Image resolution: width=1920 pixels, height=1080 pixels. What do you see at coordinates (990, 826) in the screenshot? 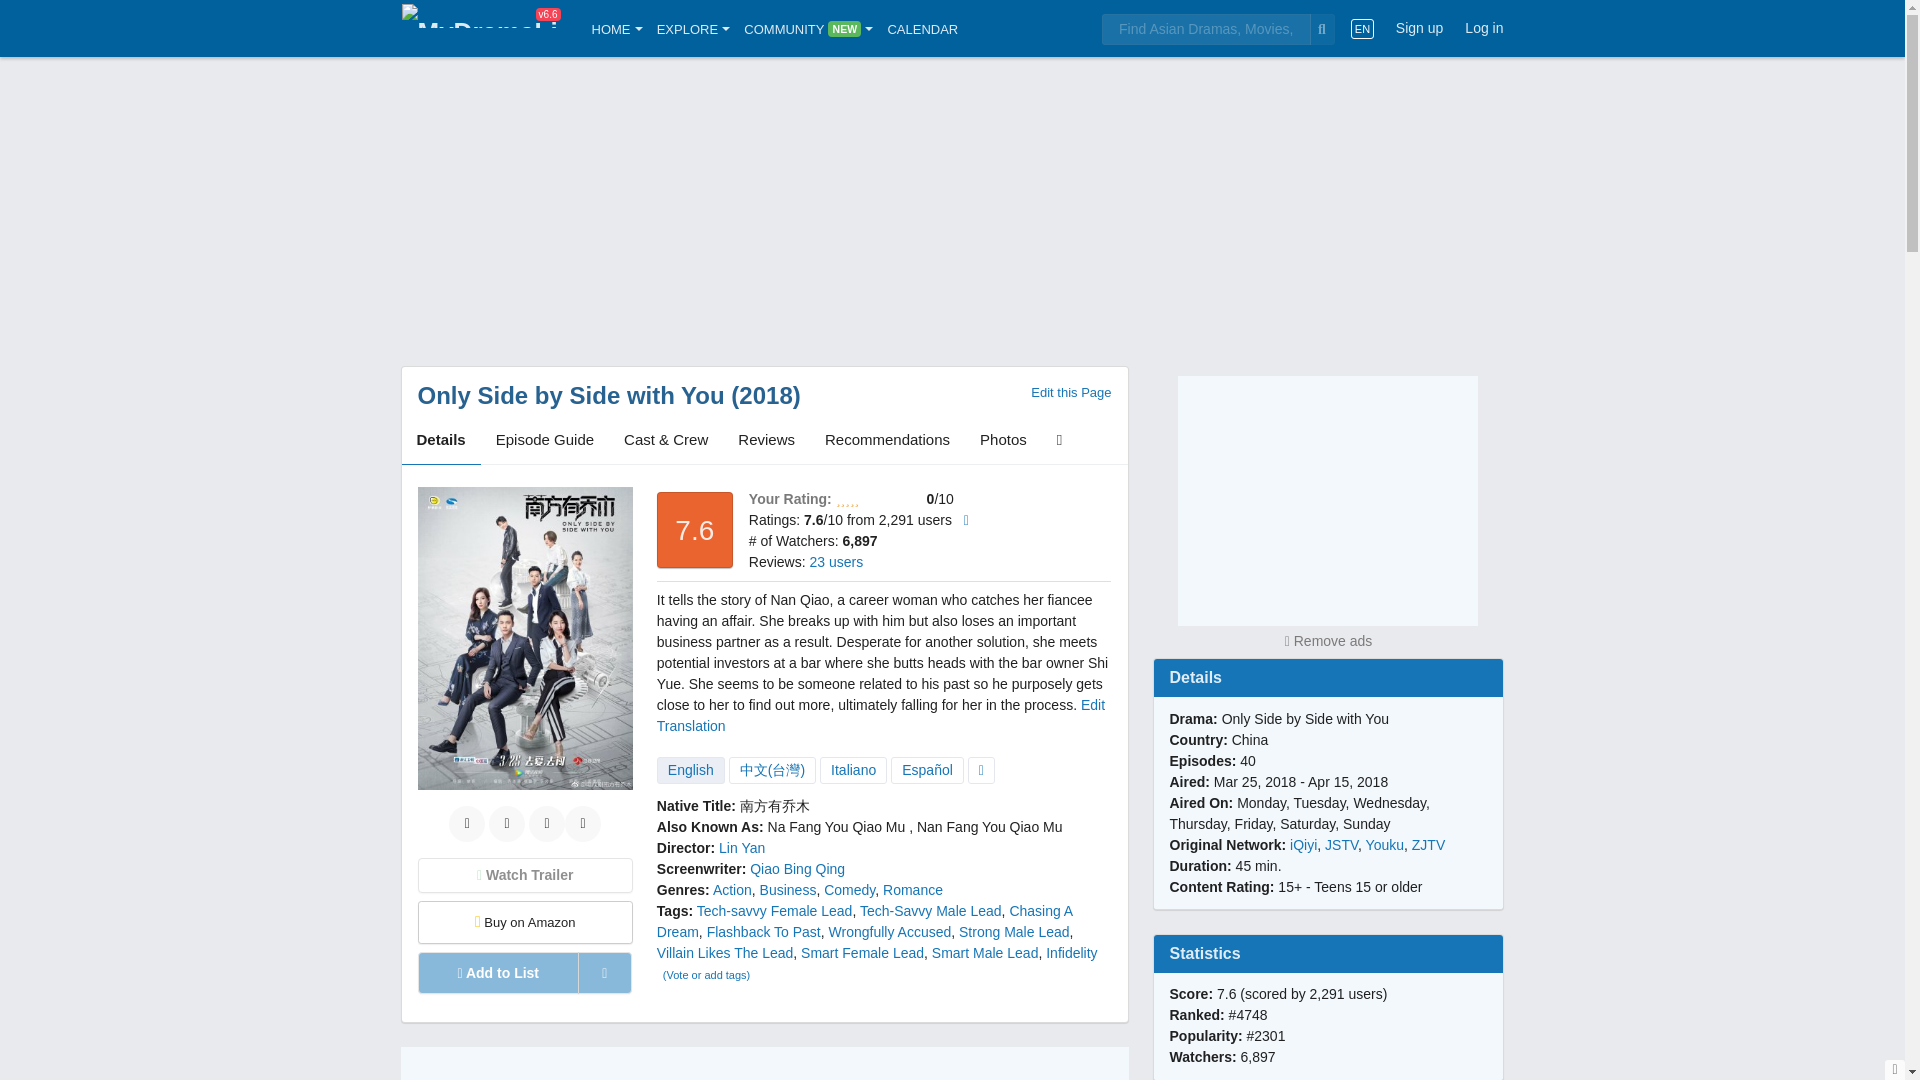
I see `Nan Fang You Qiao Mu` at bounding box center [990, 826].